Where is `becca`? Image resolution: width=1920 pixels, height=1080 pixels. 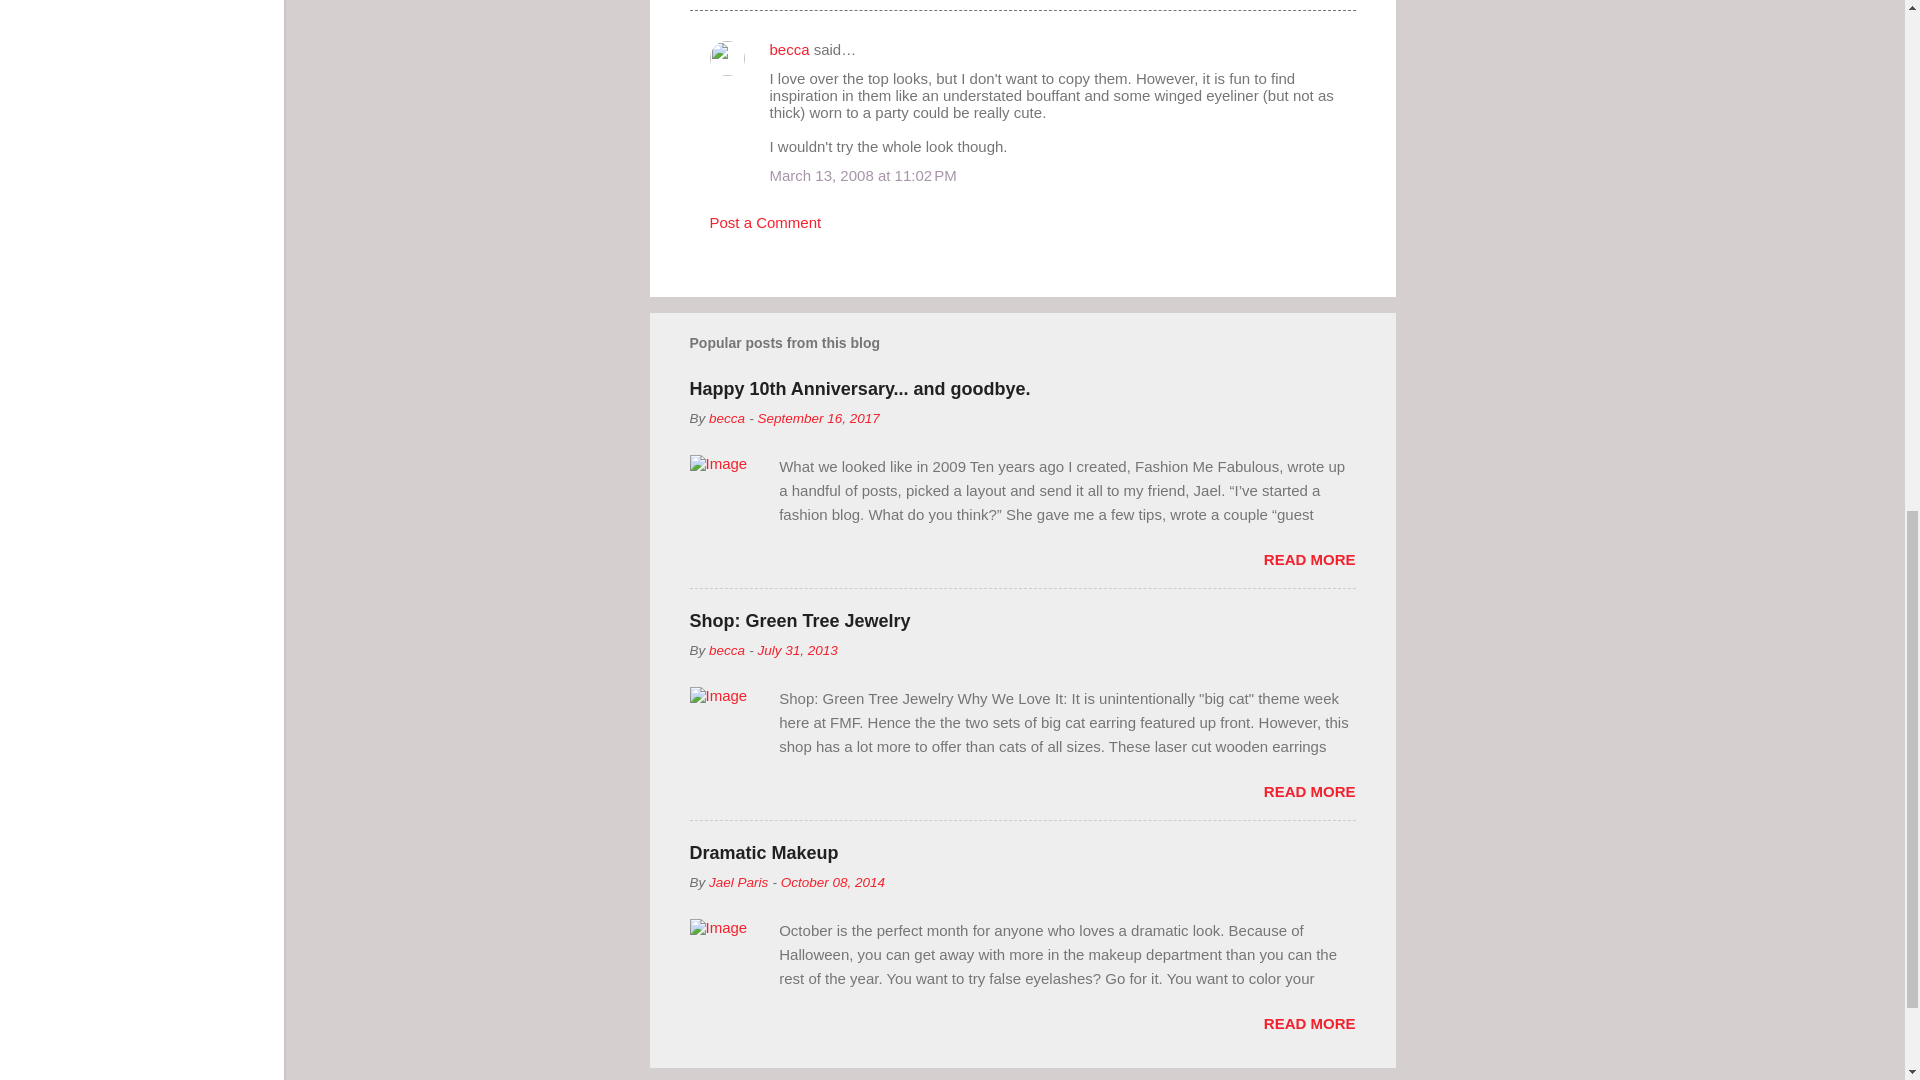
becca is located at coordinates (790, 50).